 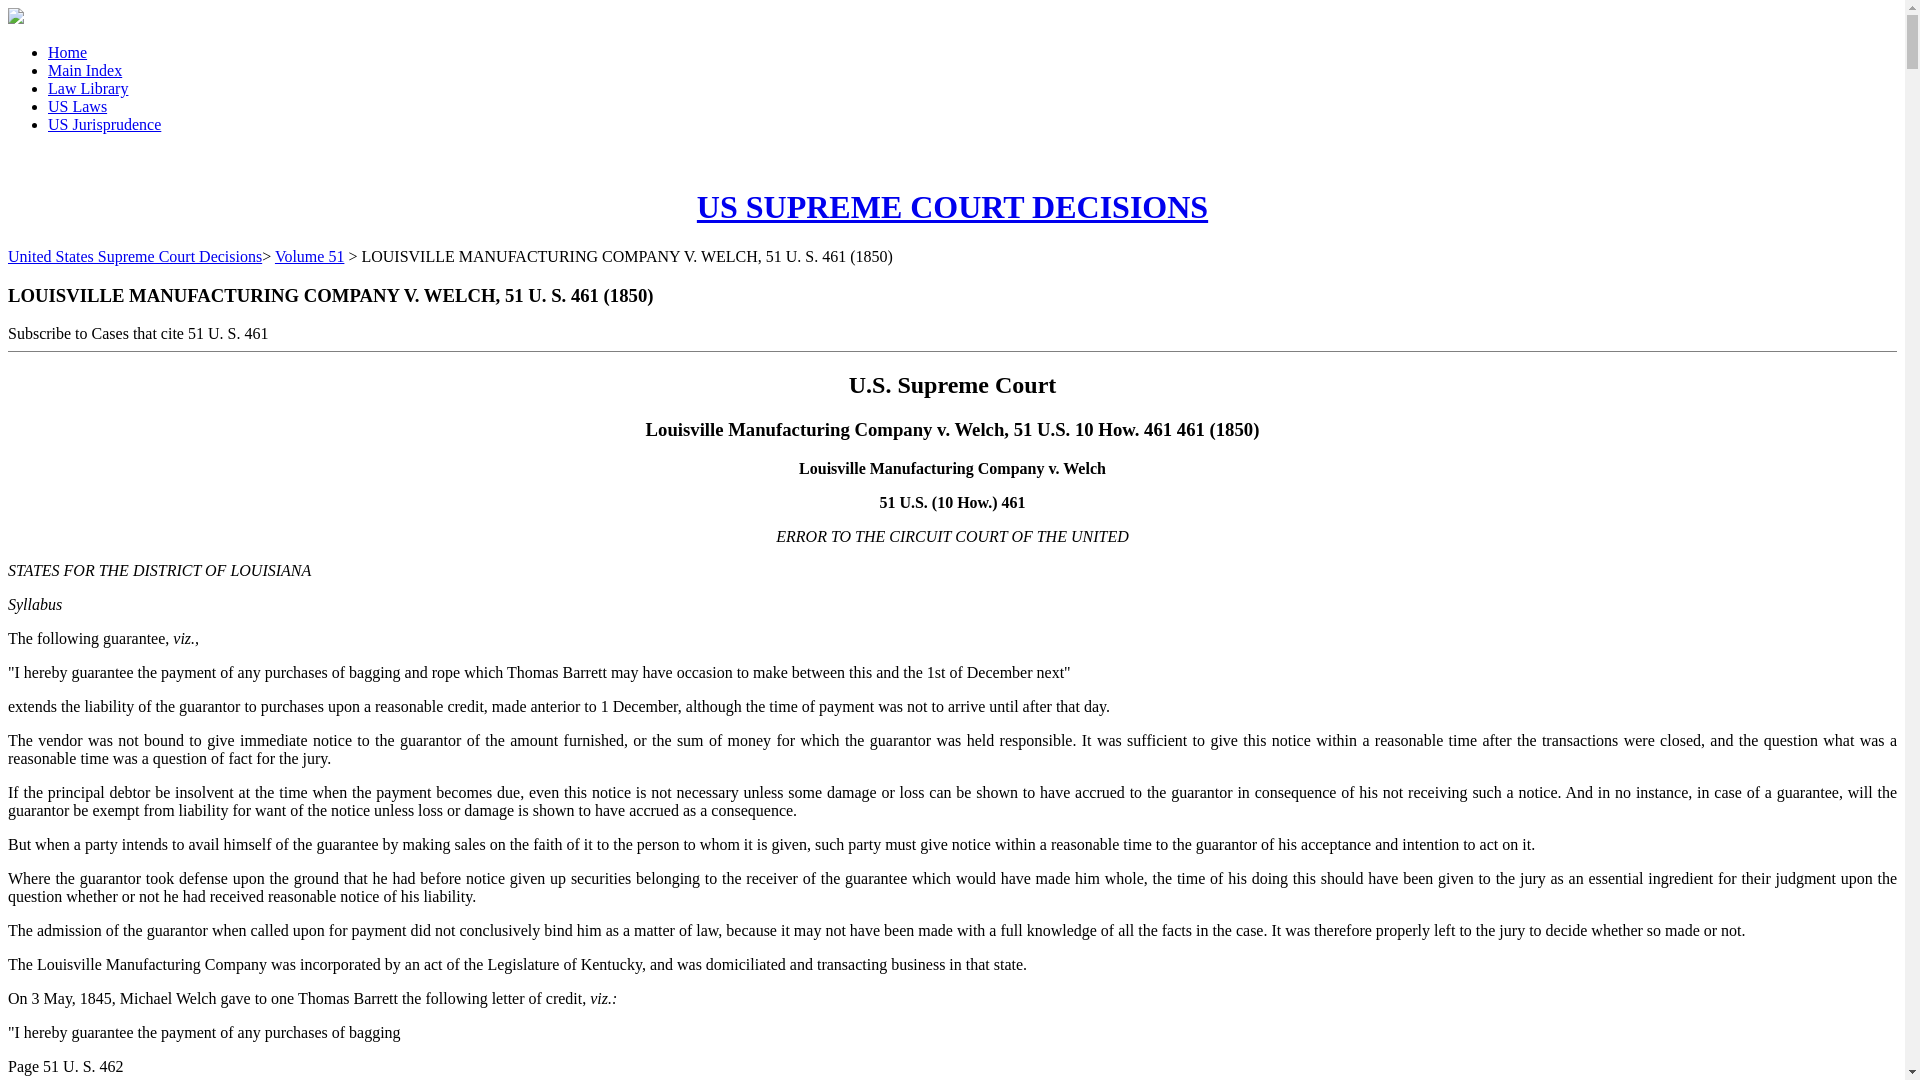 I want to click on United States Supreme Court Decisions, so click(x=134, y=256).